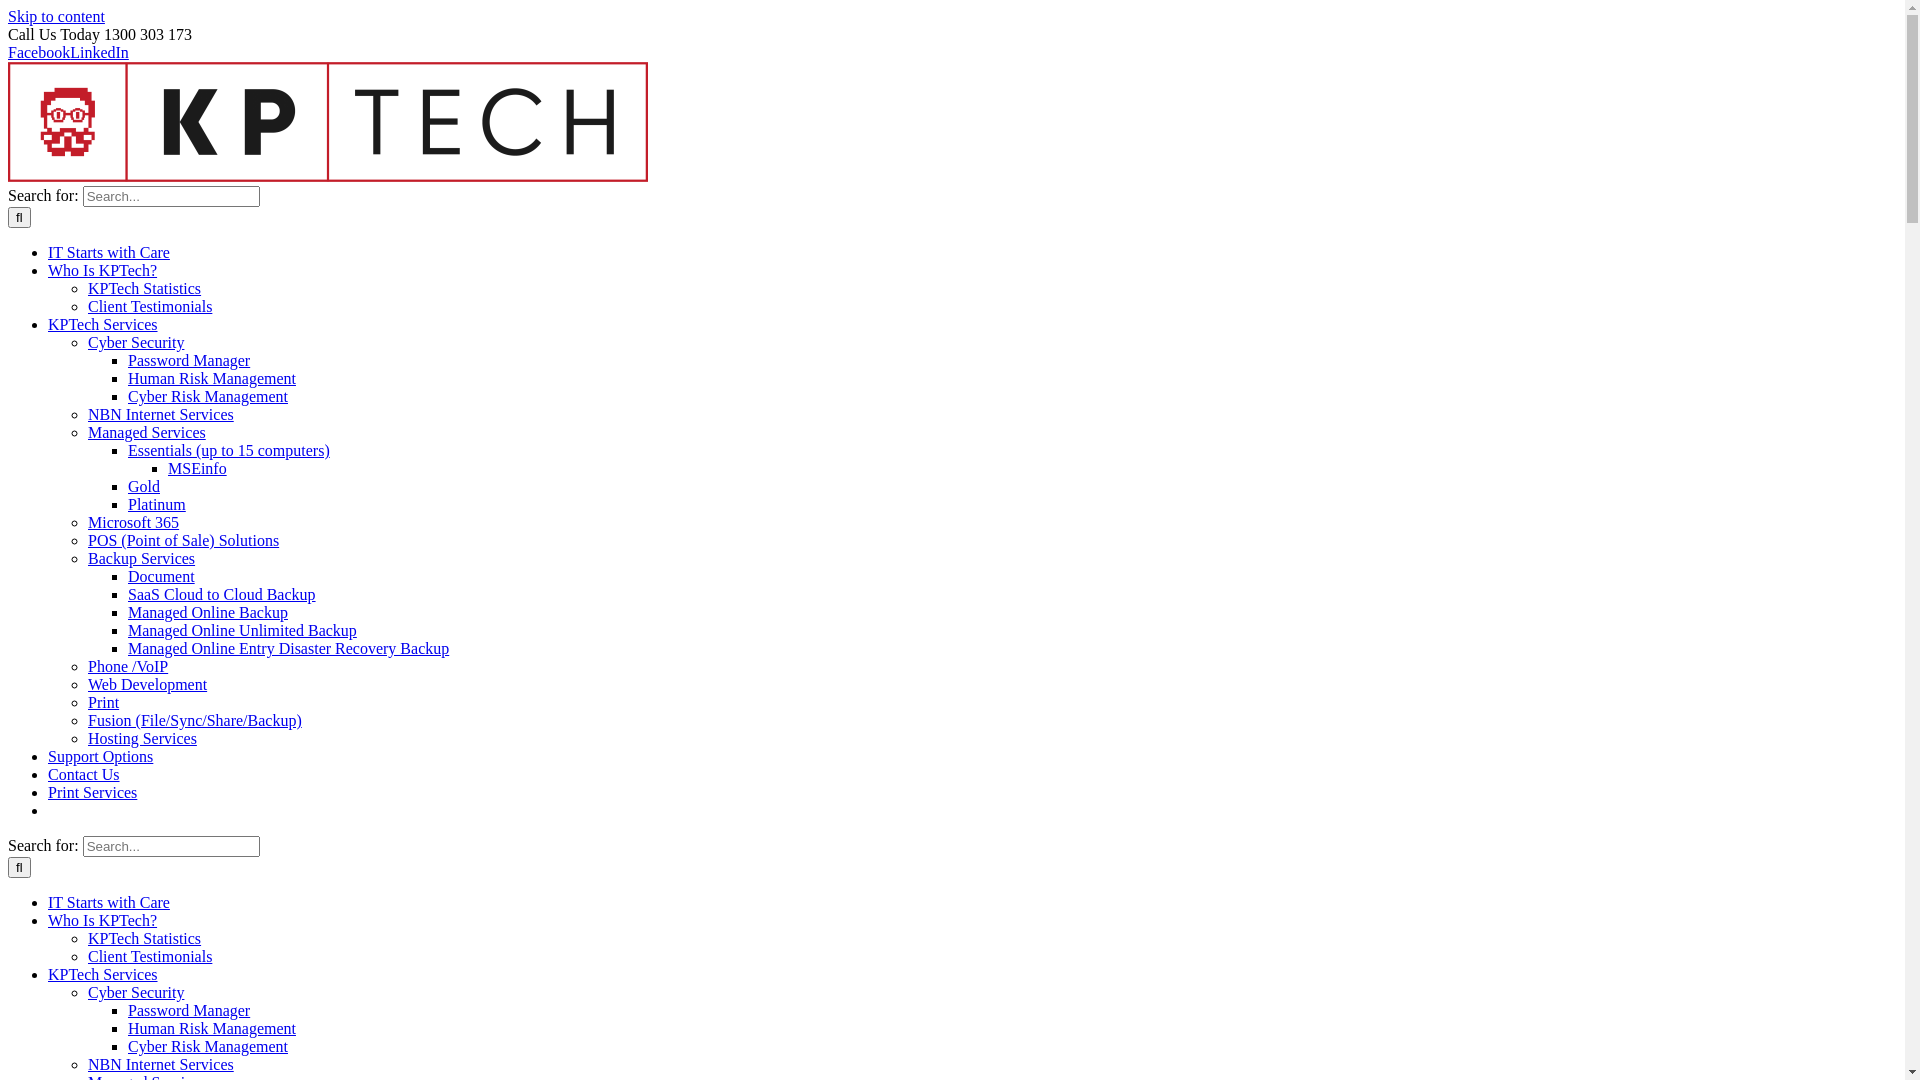 The image size is (1920, 1080). What do you see at coordinates (134, 522) in the screenshot?
I see `Microsoft 365` at bounding box center [134, 522].